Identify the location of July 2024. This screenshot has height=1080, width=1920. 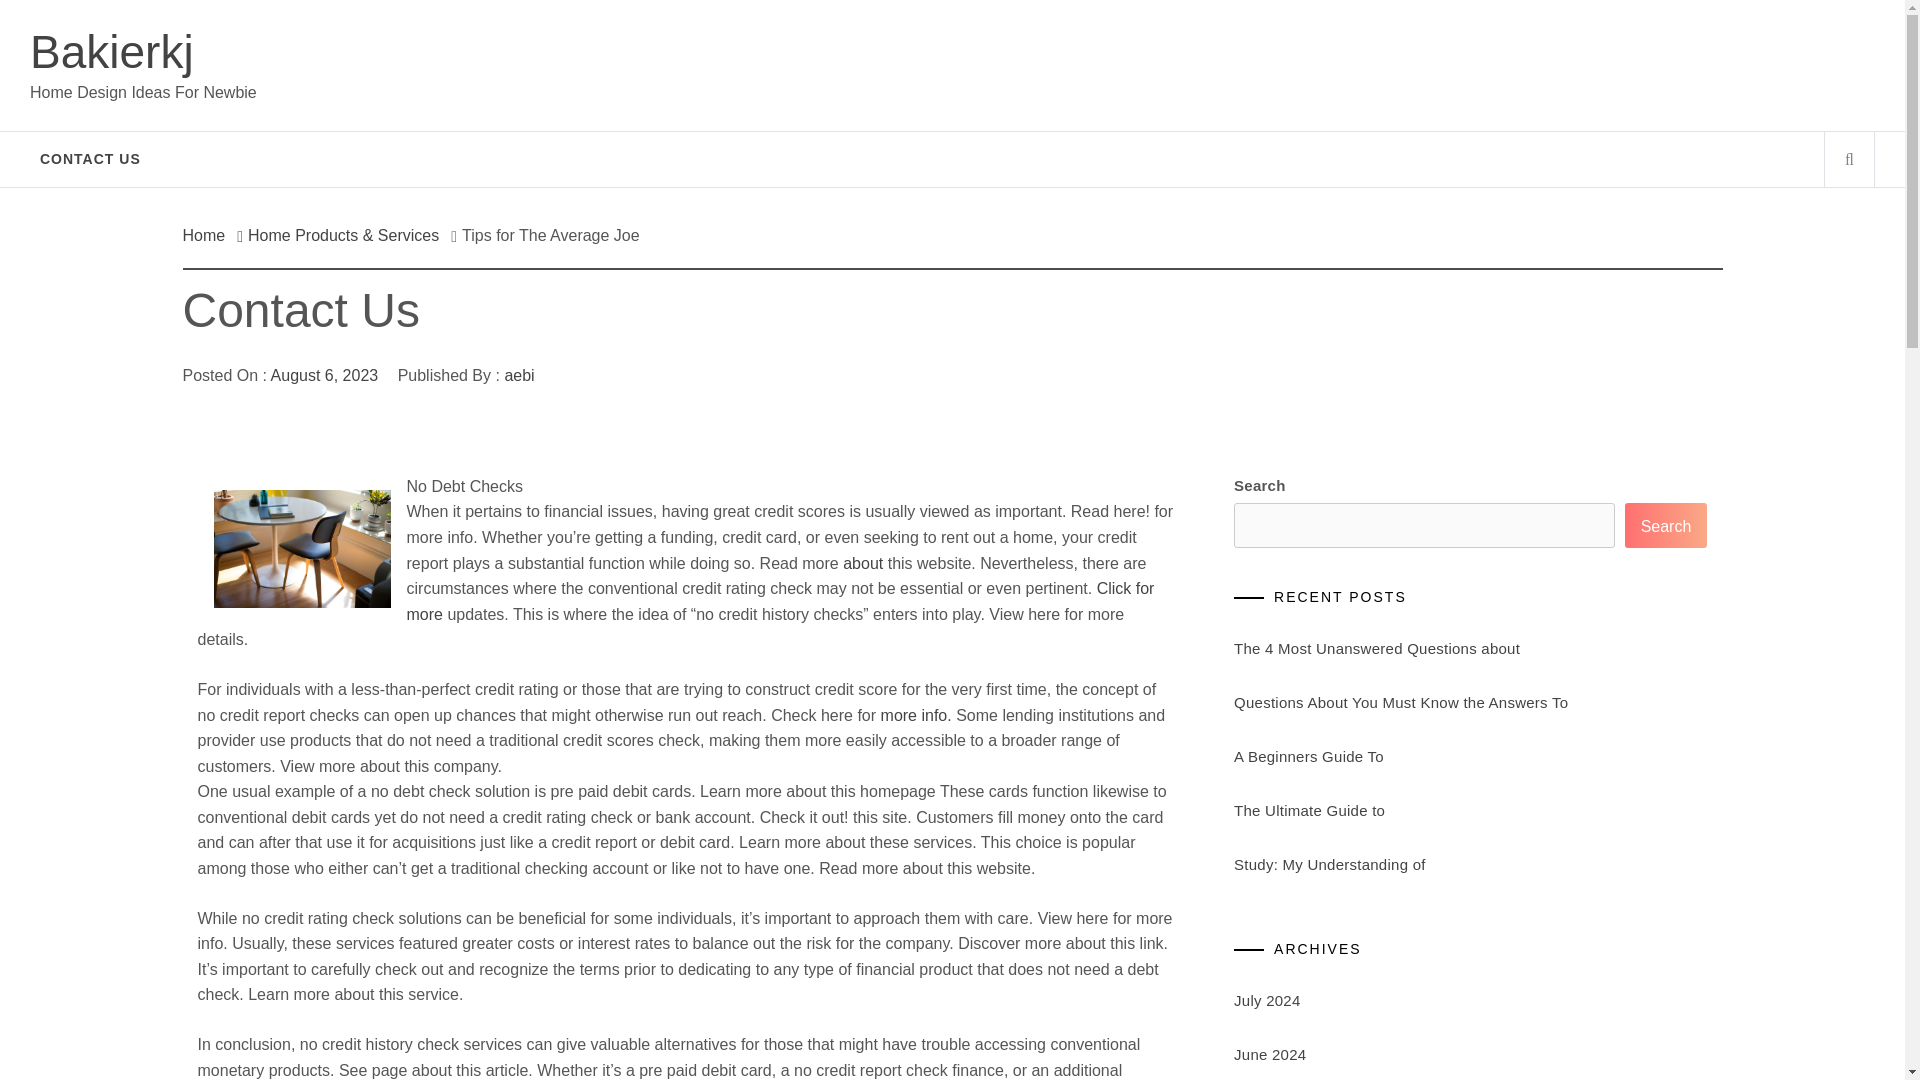
(1266, 1000).